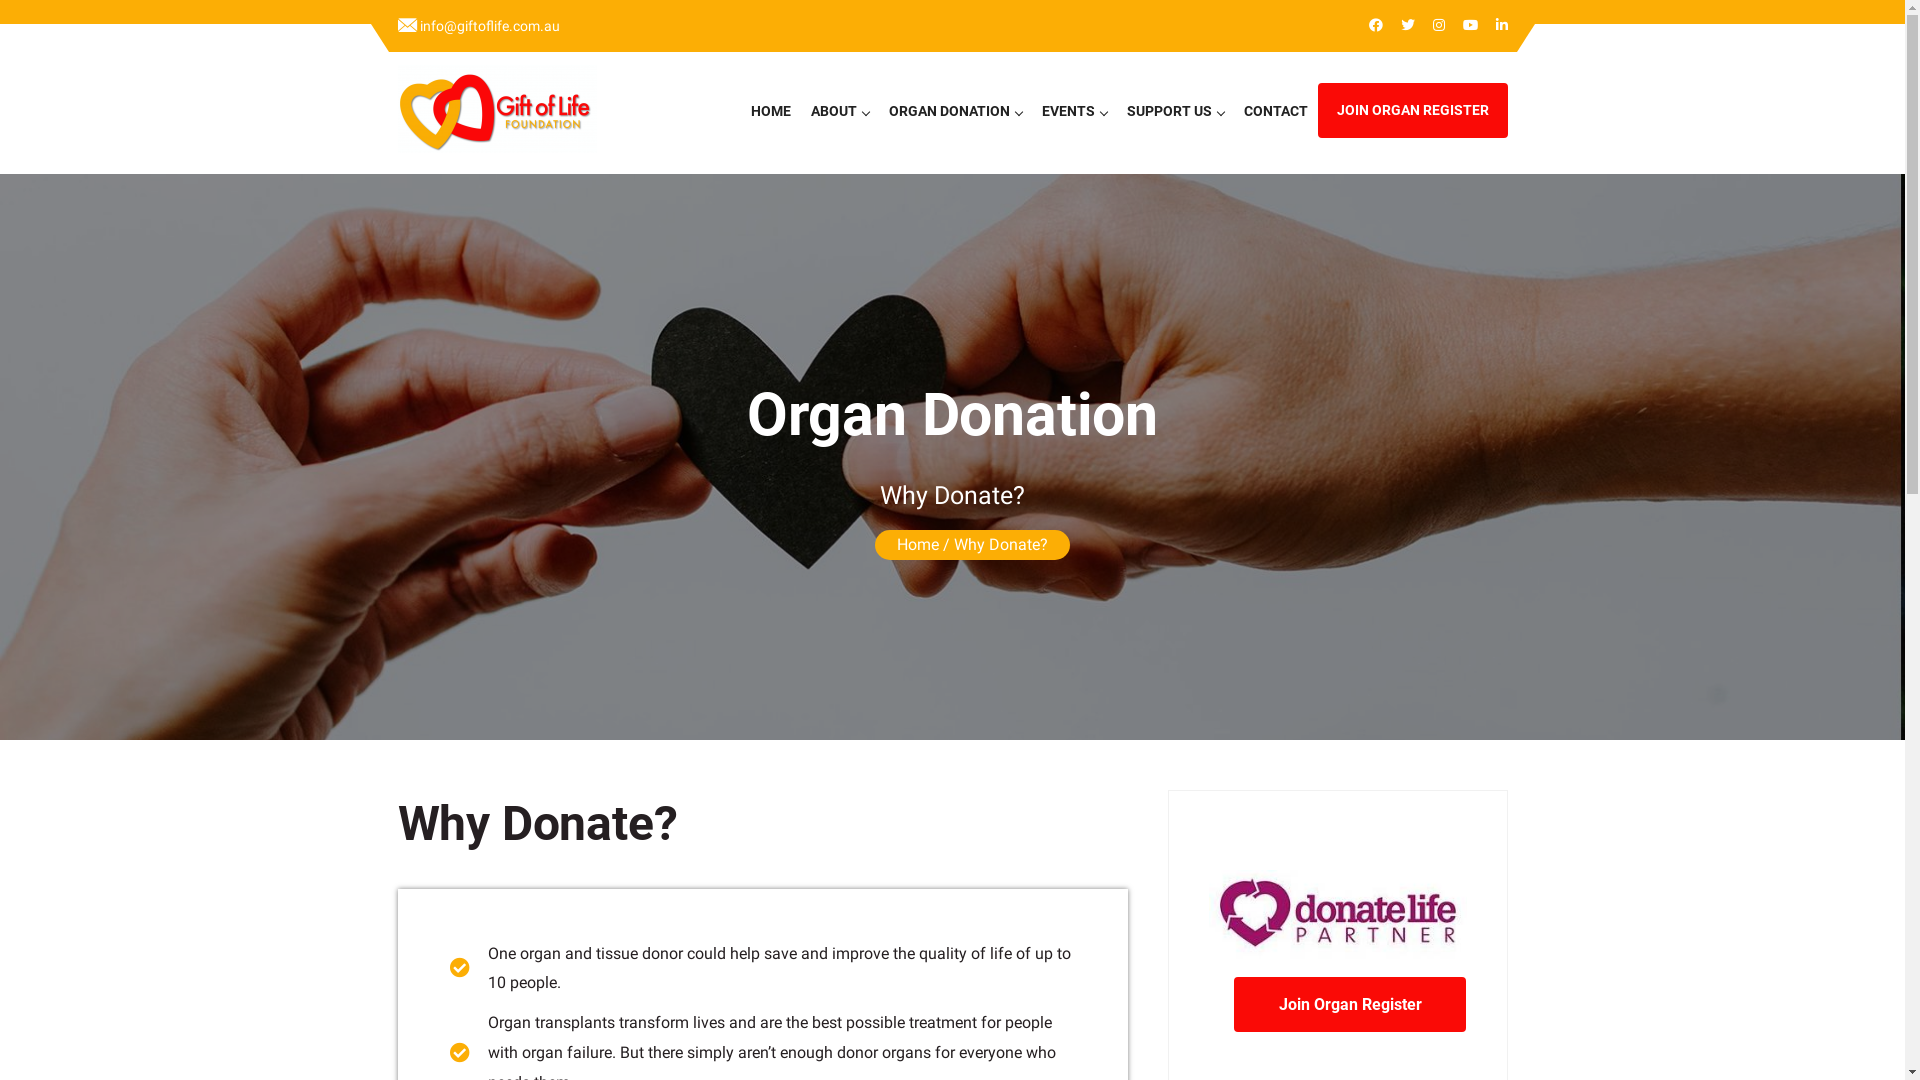  Describe the element at coordinates (1276, 111) in the screenshot. I see `CONTACT` at that location.